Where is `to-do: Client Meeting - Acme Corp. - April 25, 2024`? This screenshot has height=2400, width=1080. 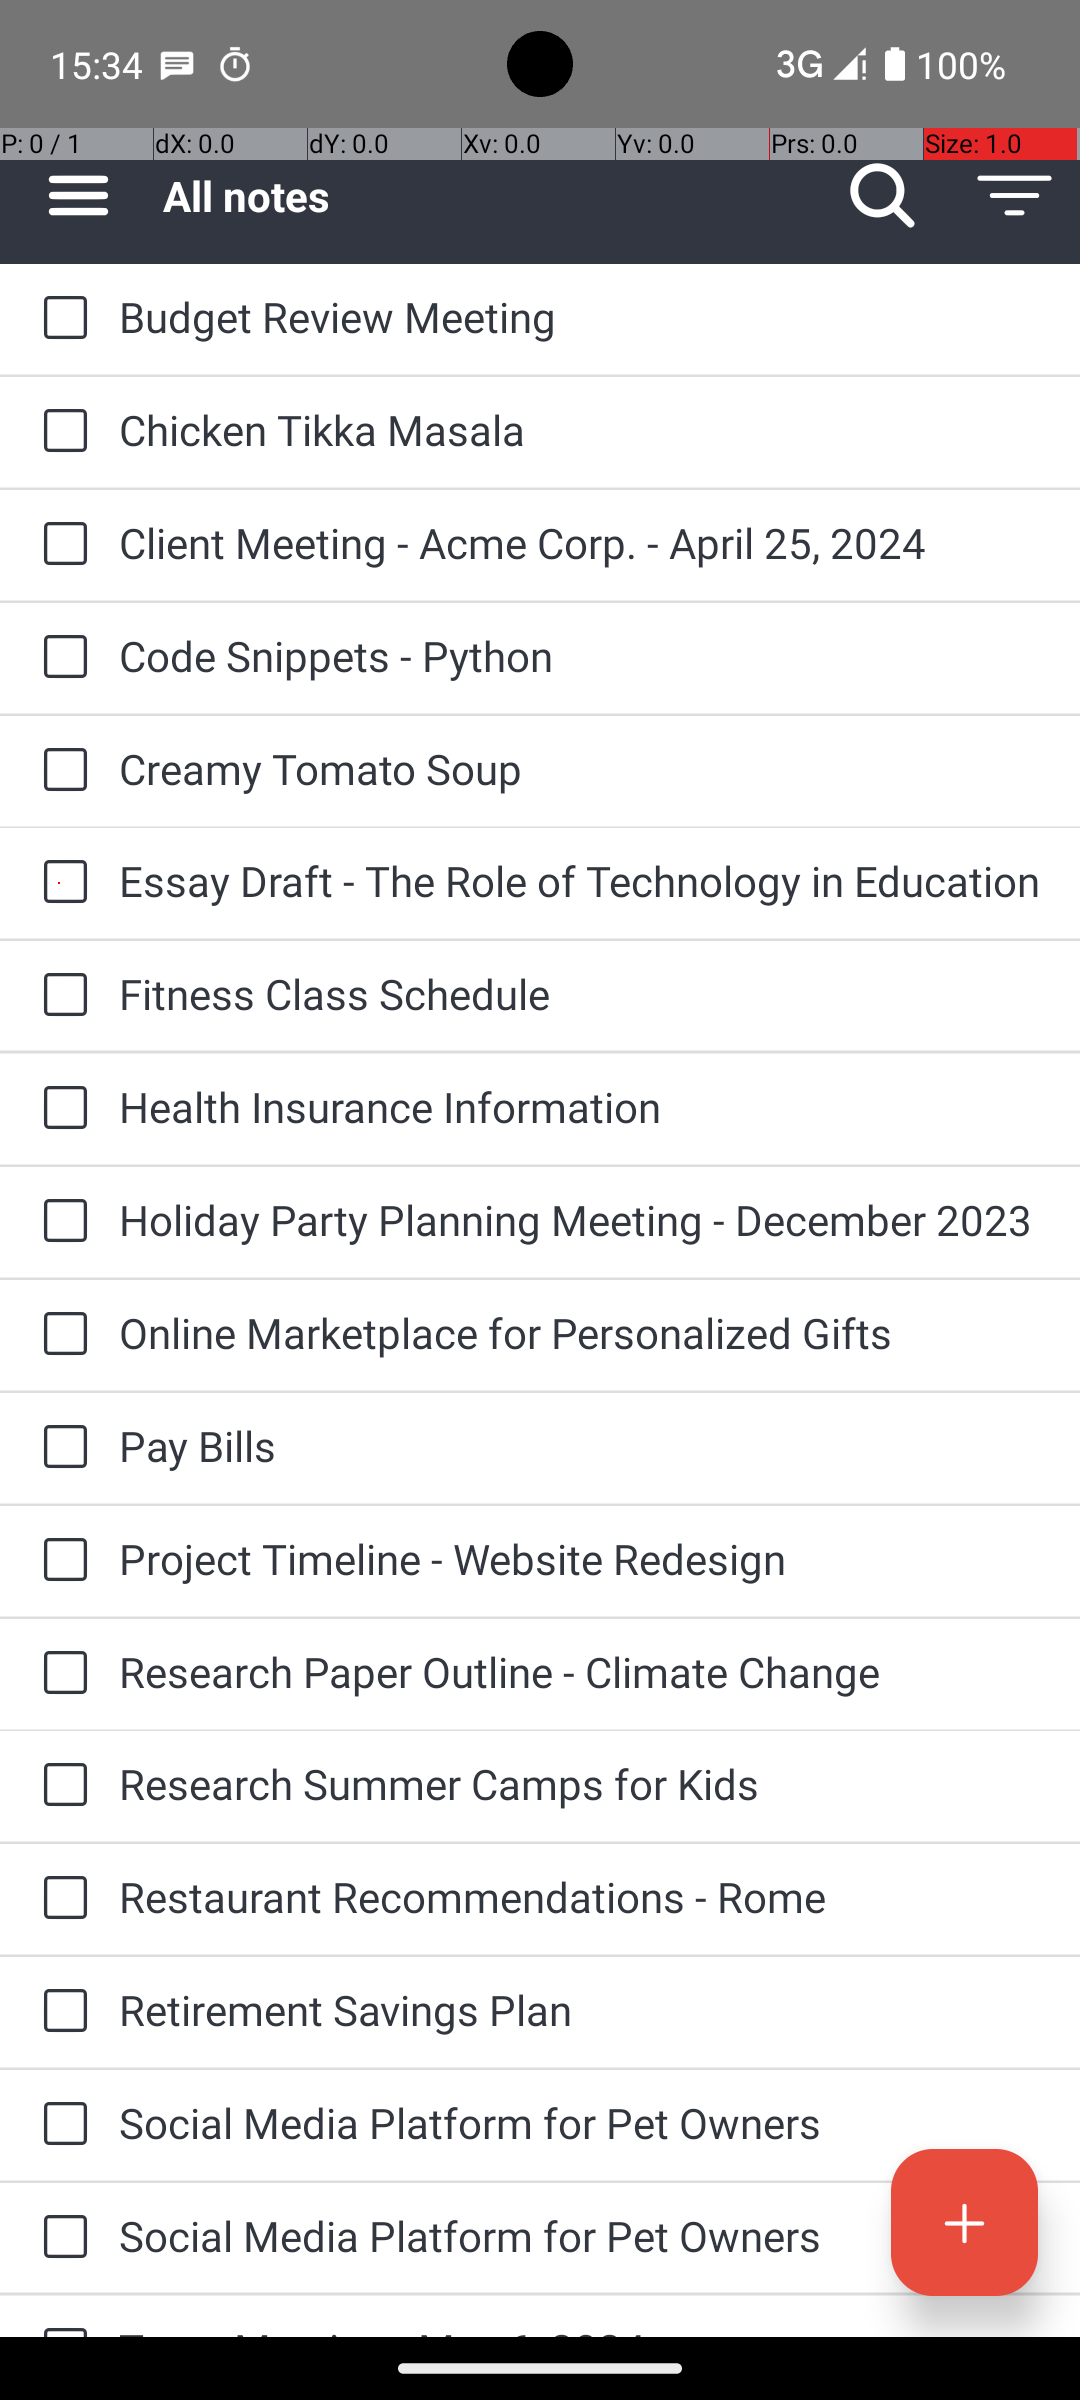
to-do: Client Meeting - Acme Corp. - April 25, 2024 is located at coordinates (60, 546).